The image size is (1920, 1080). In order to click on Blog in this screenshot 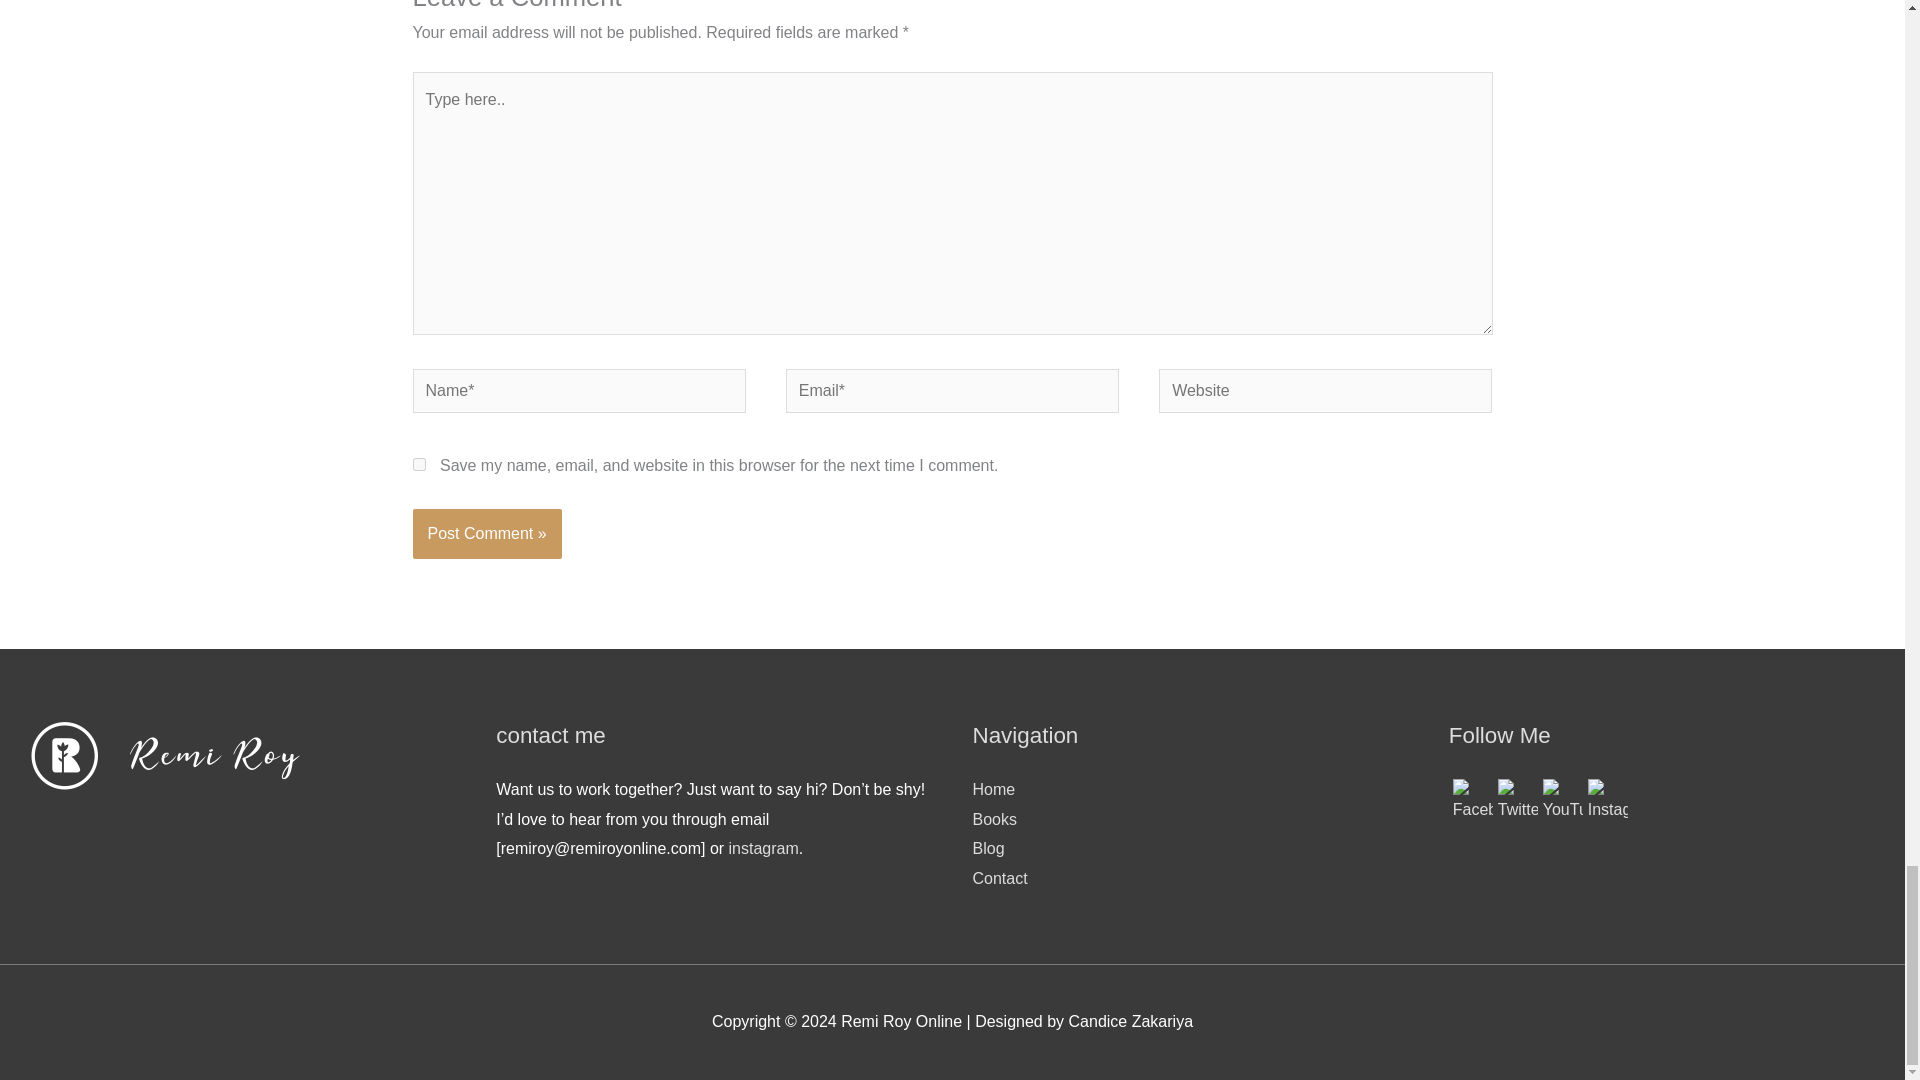, I will do `click(988, 848)`.